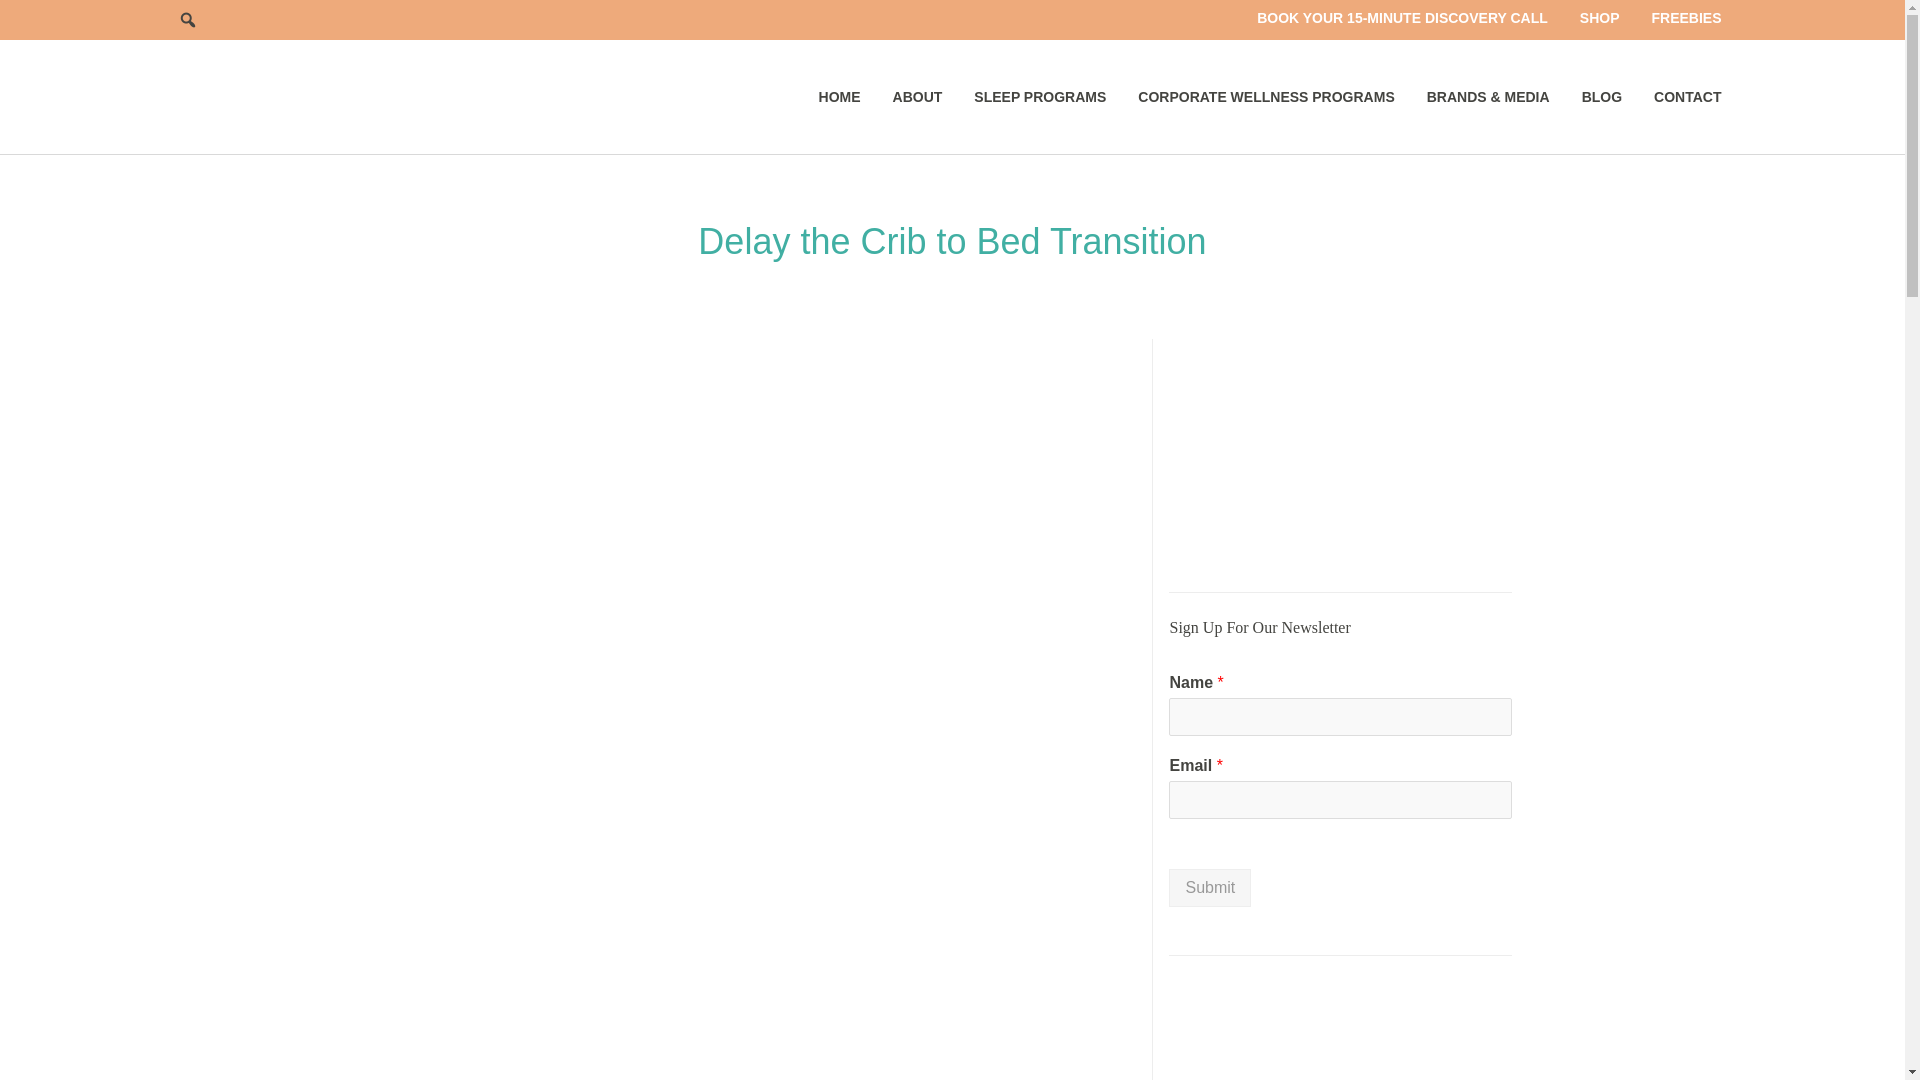 Image resolution: width=1920 pixels, height=1080 pixels. I want to click on SLEEP PROGRAMS, so click(1040, 96).